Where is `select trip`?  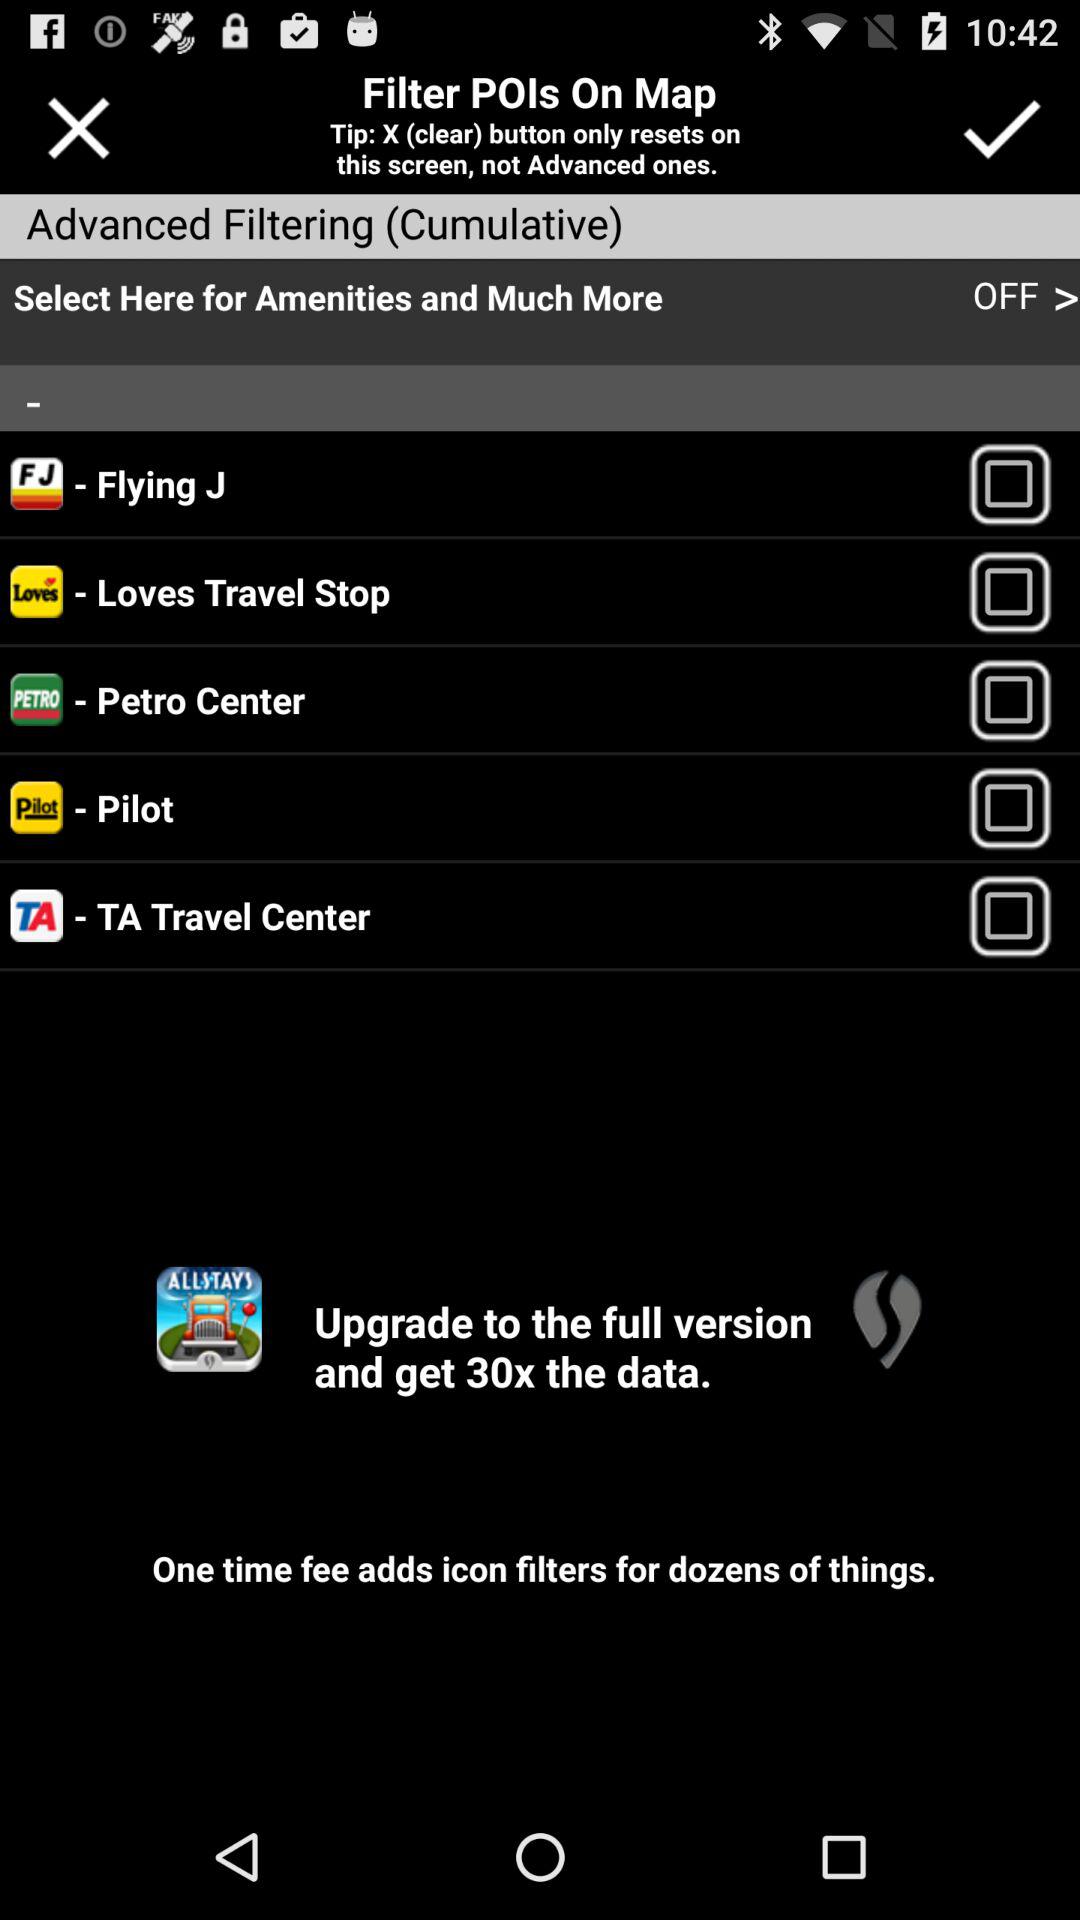
select trip is located at coordinates (1018, 916).